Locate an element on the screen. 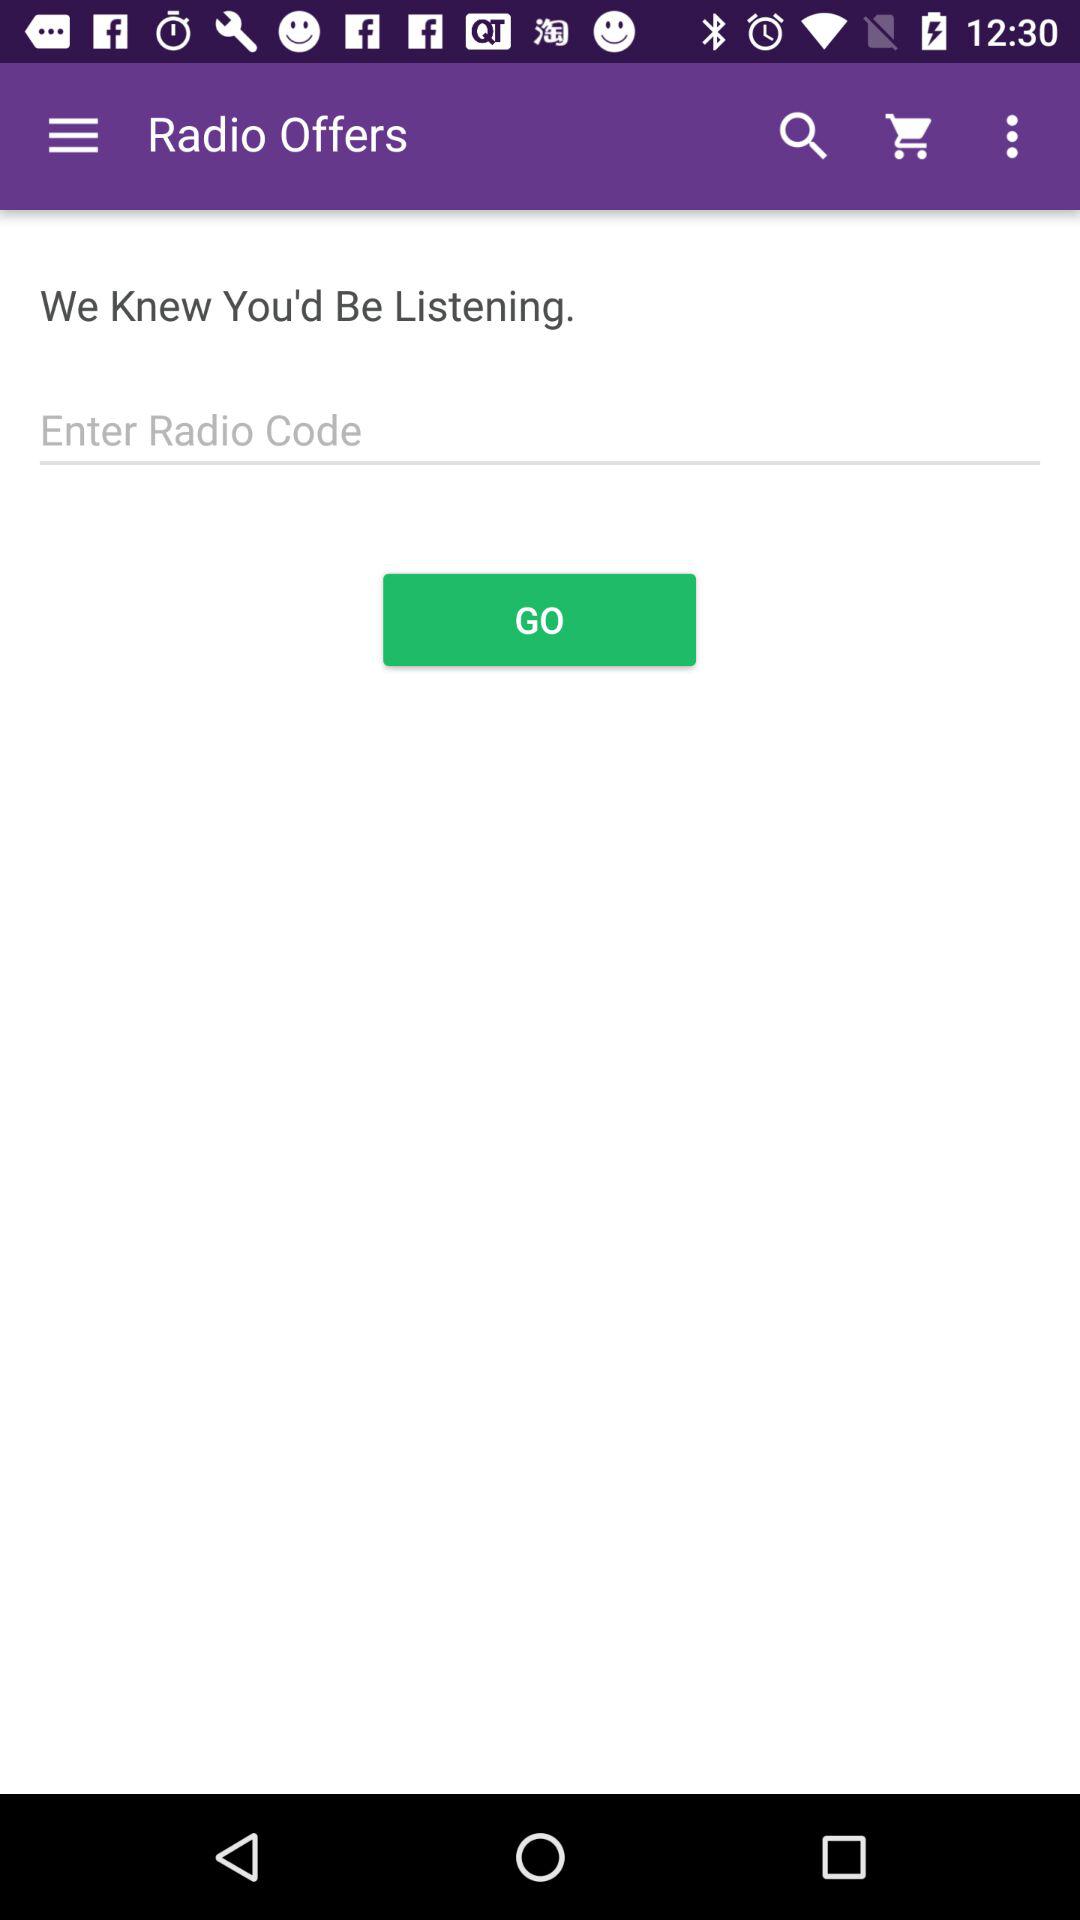 The height and width of the screenshot is (1920, 1080). jump to the go is located at coordinates (540, 620).